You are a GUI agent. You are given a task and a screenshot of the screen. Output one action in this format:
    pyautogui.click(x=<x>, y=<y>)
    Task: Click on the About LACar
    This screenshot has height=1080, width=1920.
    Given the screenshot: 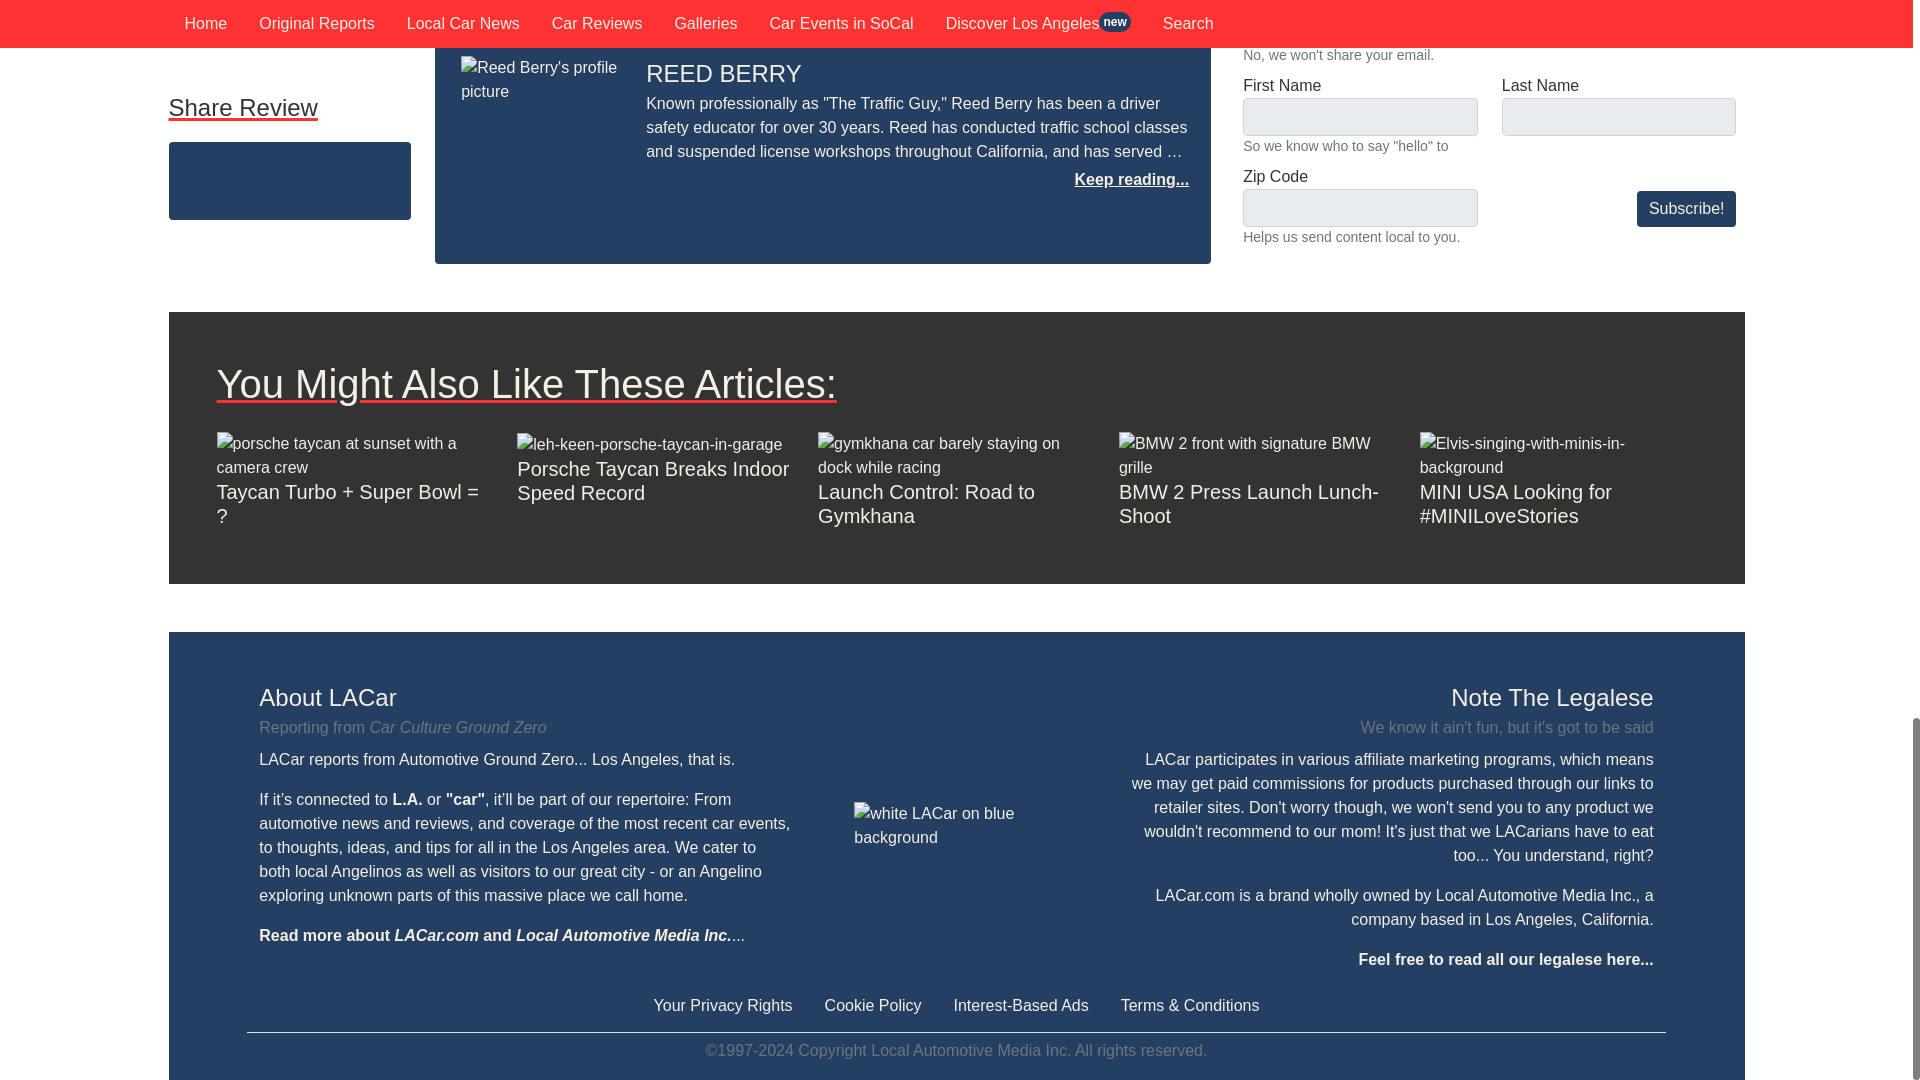 What is the action you would take?
    pyautogui.click(x=524, y=698)
    